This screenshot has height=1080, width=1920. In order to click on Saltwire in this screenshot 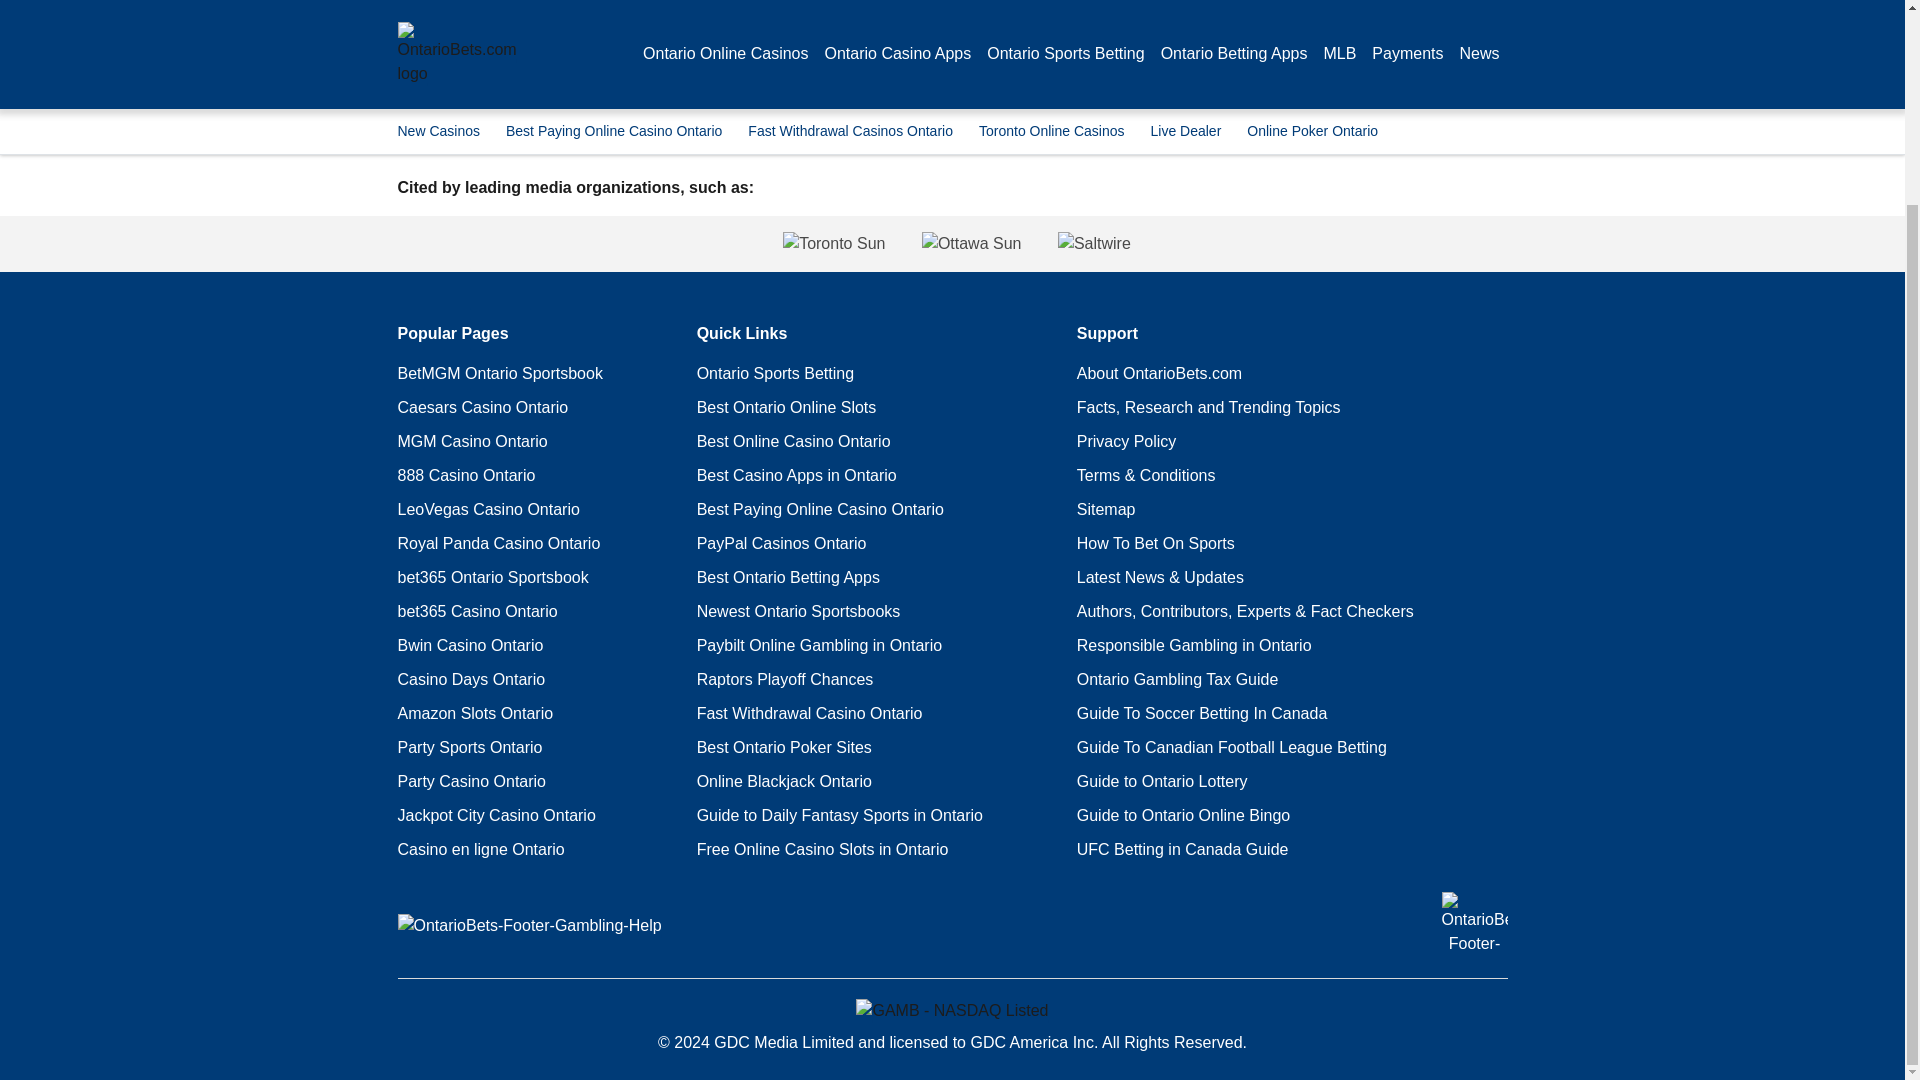, I will do `click(1283, 244)`.